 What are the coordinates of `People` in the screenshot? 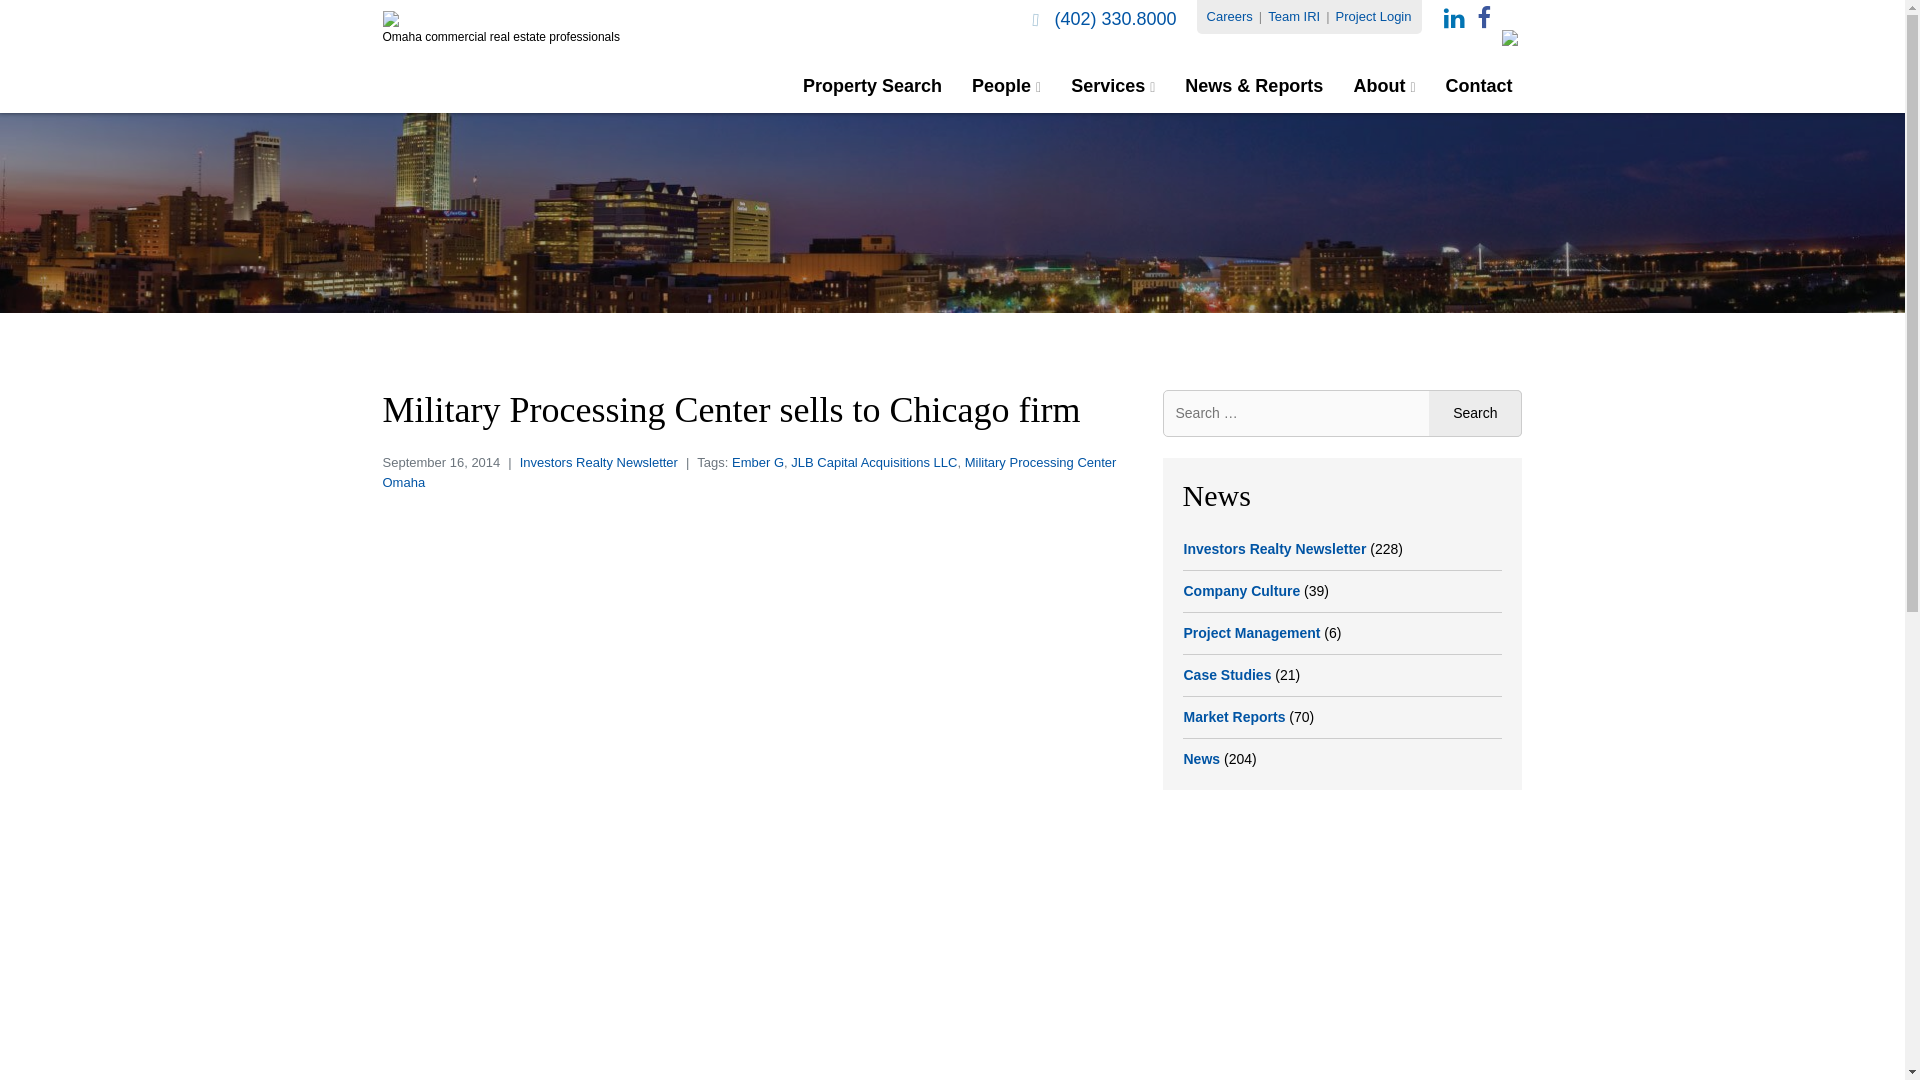 It's located at (1006, 86).